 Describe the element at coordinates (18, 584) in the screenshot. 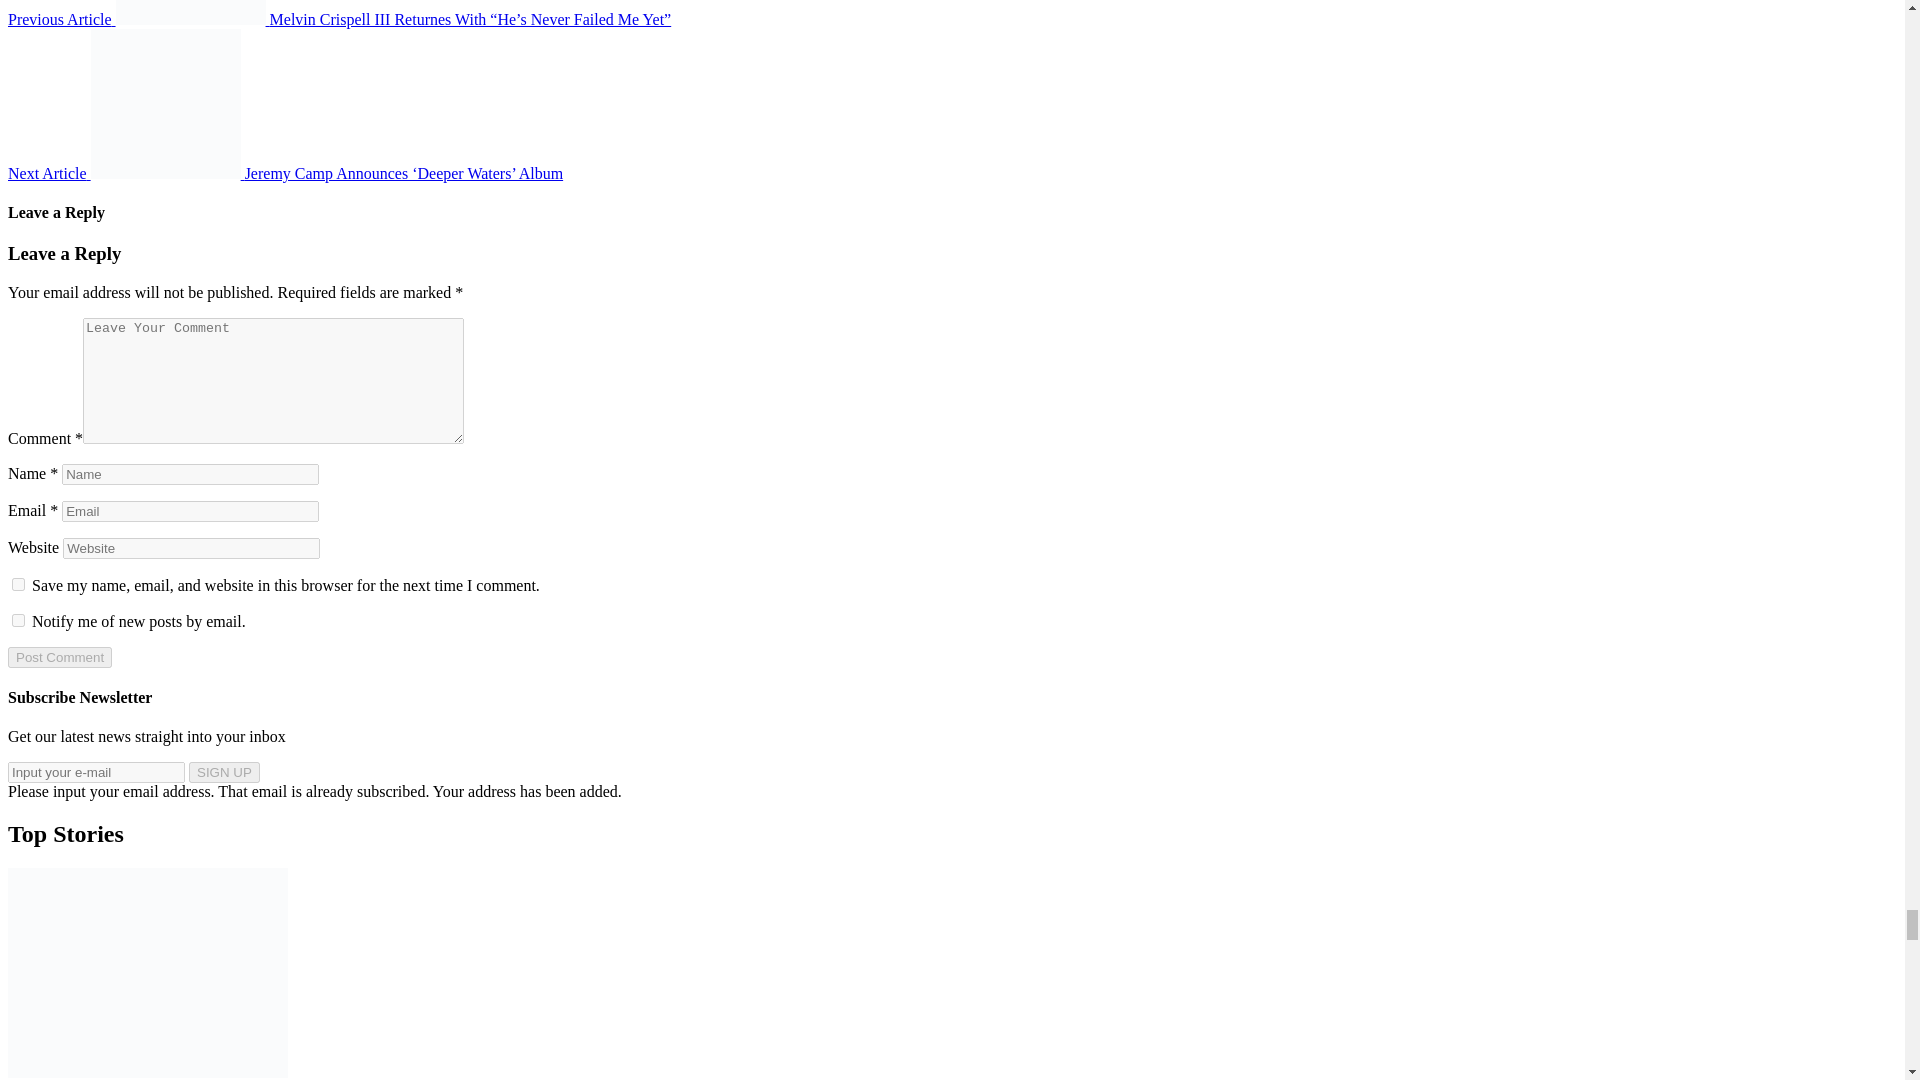

I see `yes` at that location.